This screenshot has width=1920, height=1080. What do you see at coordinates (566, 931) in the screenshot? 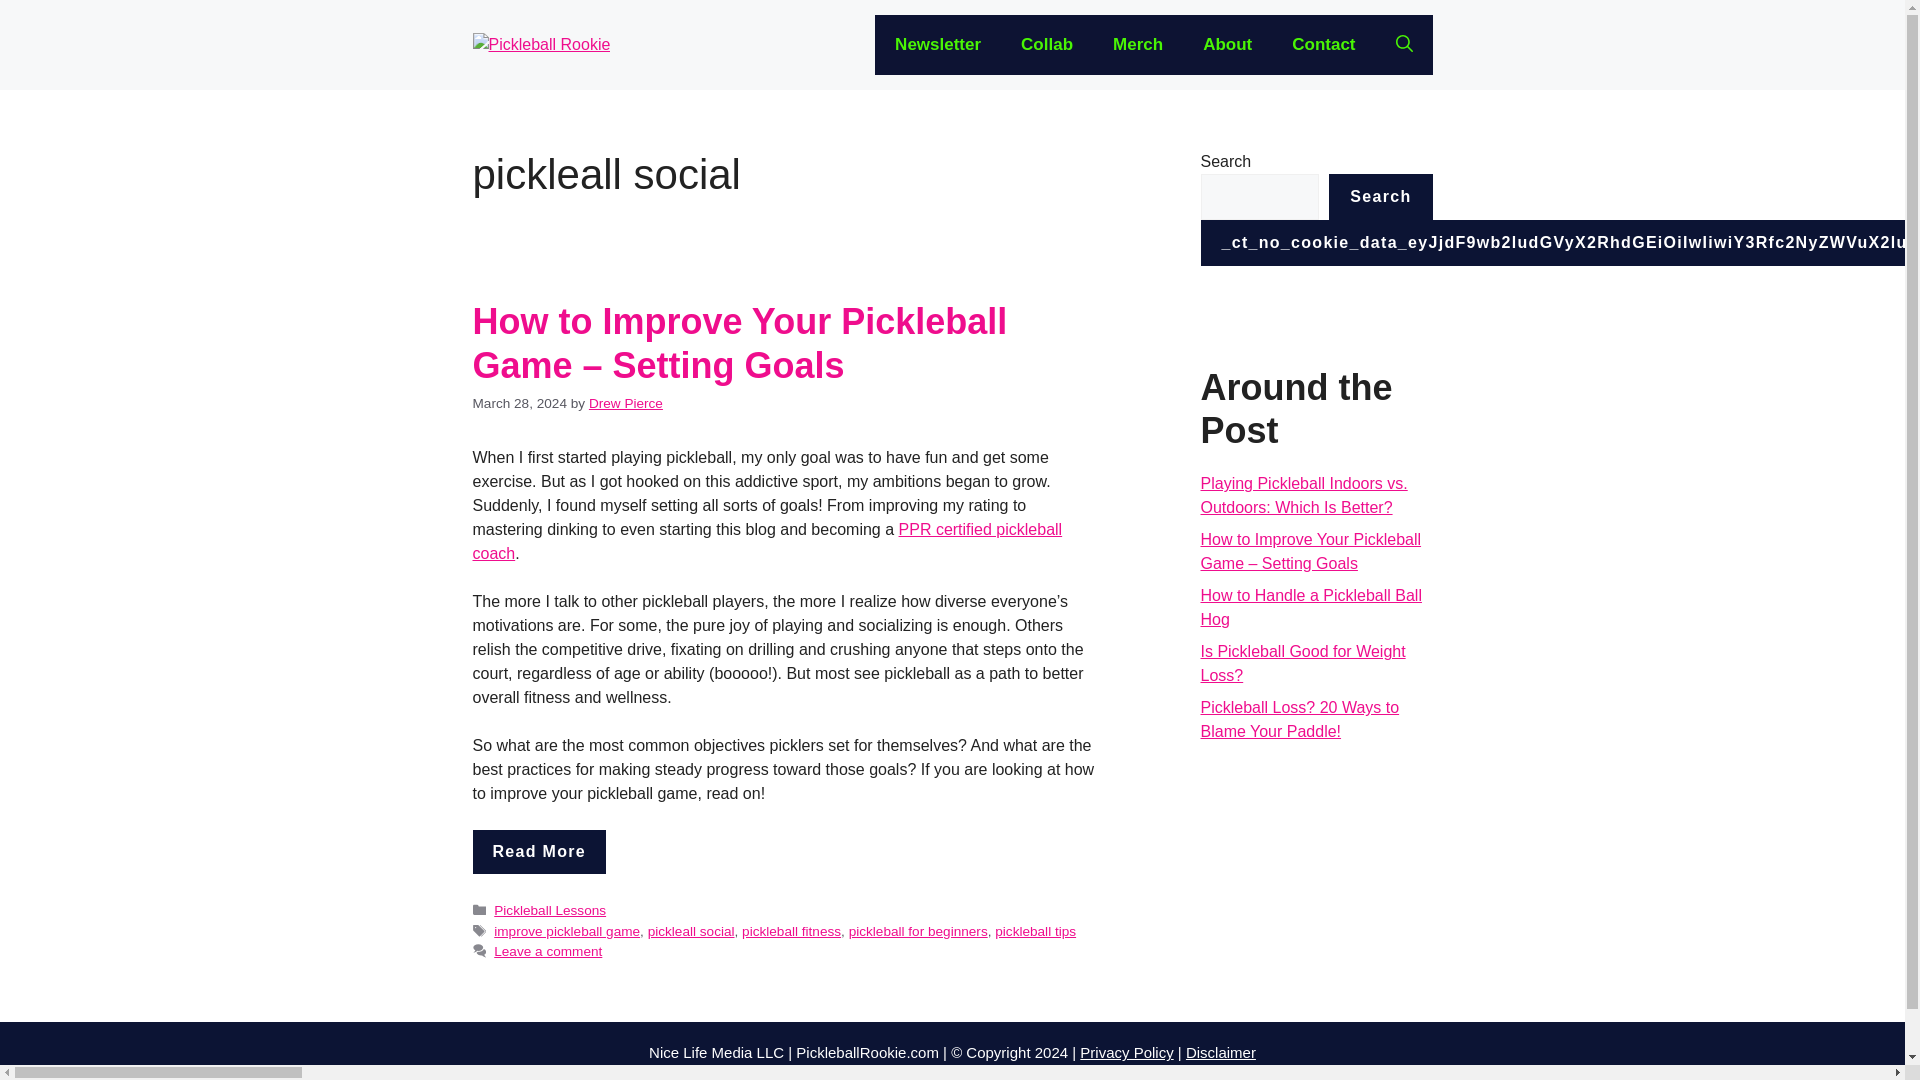
I see `improve pickleball game` at bounding box center [566, 931].